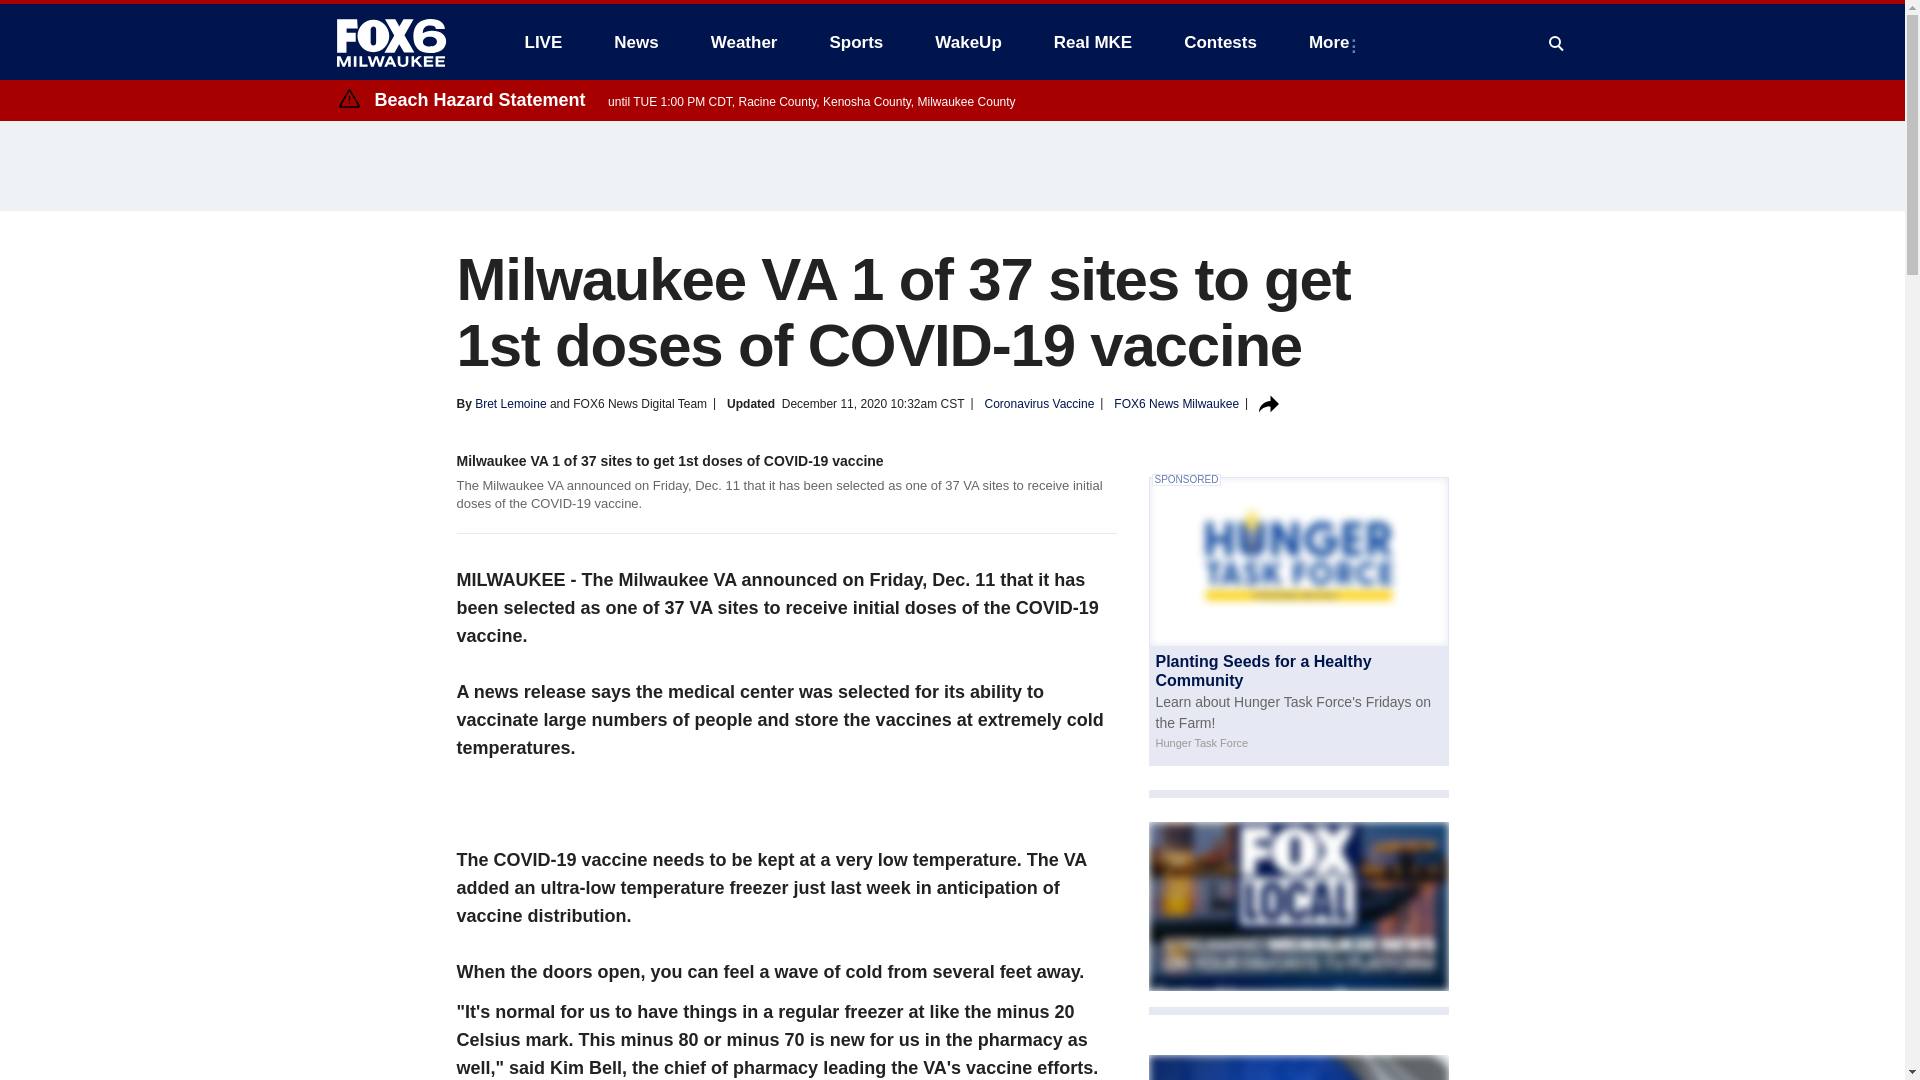  Describe the element at coordinates (744, 42) in the screenshot. I see `Weather` at that location.